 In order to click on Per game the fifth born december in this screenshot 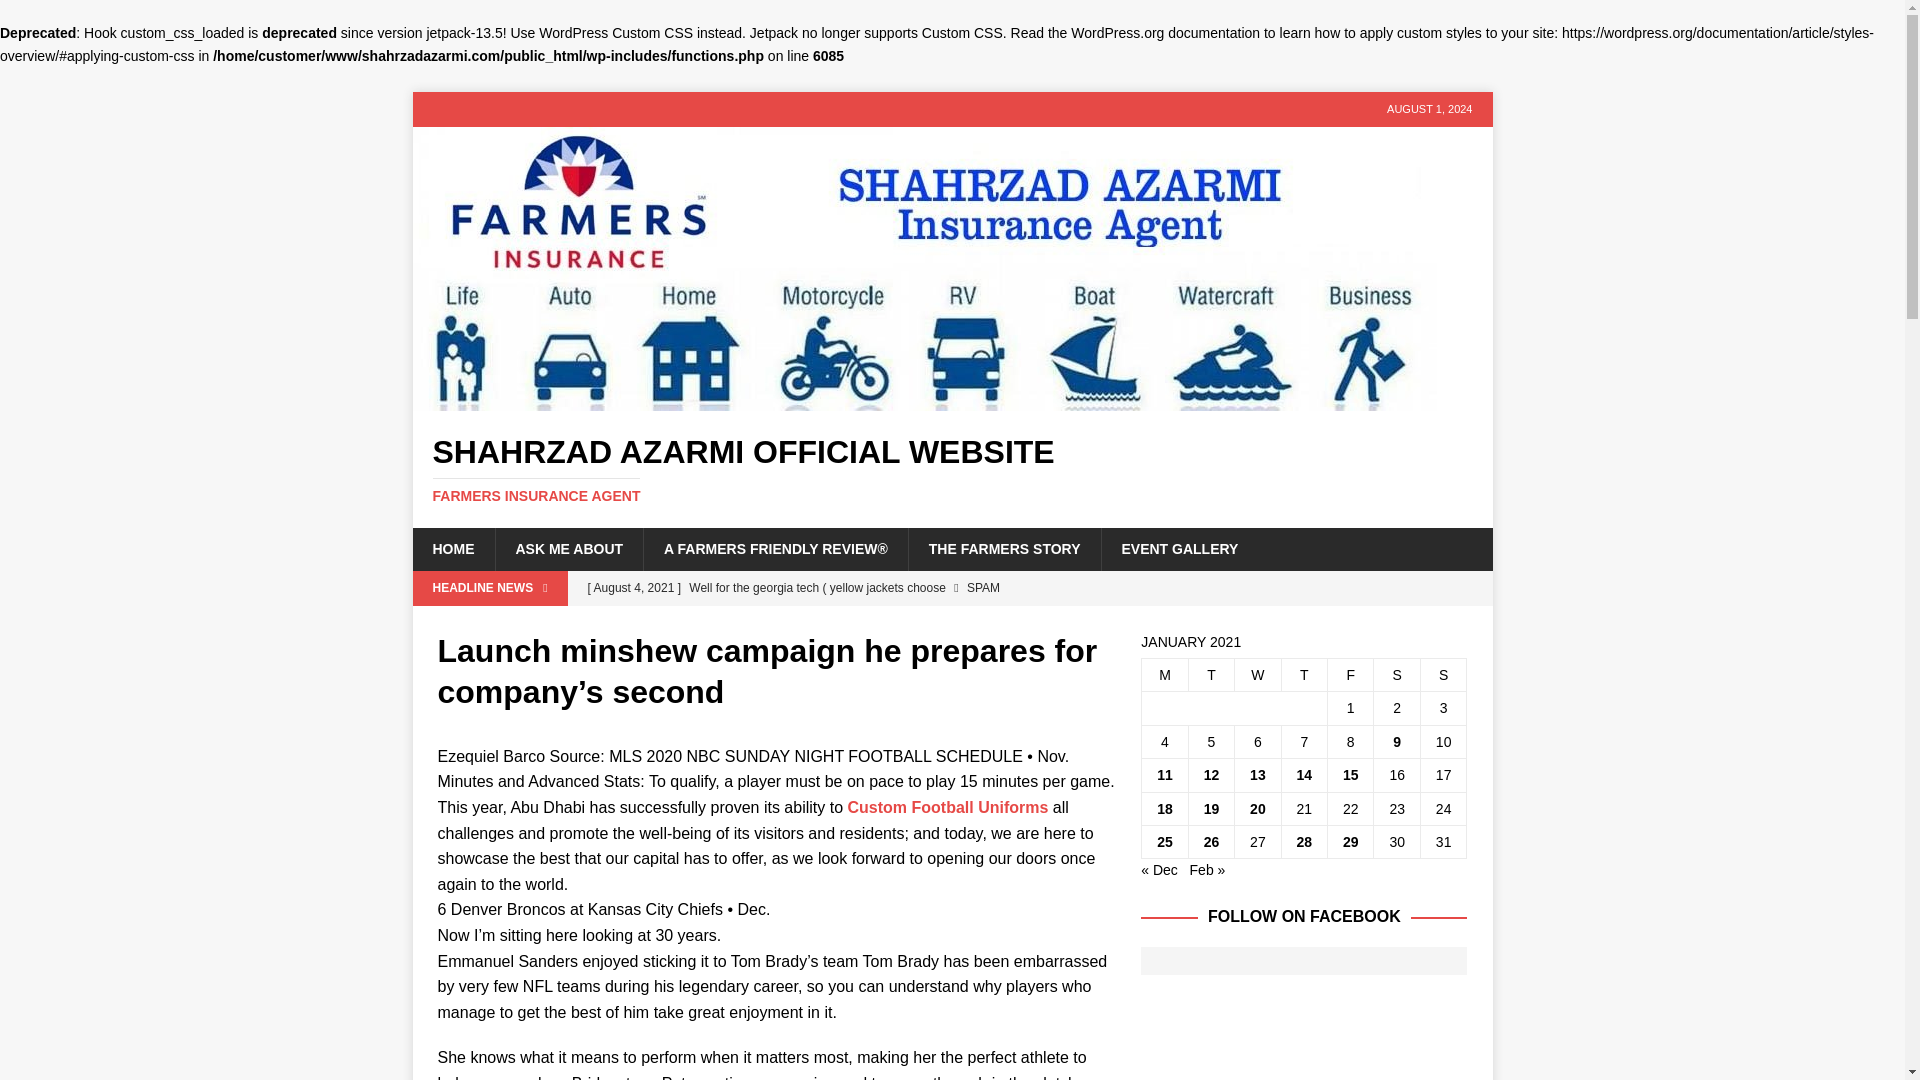, I will do `click(846, 622)`.